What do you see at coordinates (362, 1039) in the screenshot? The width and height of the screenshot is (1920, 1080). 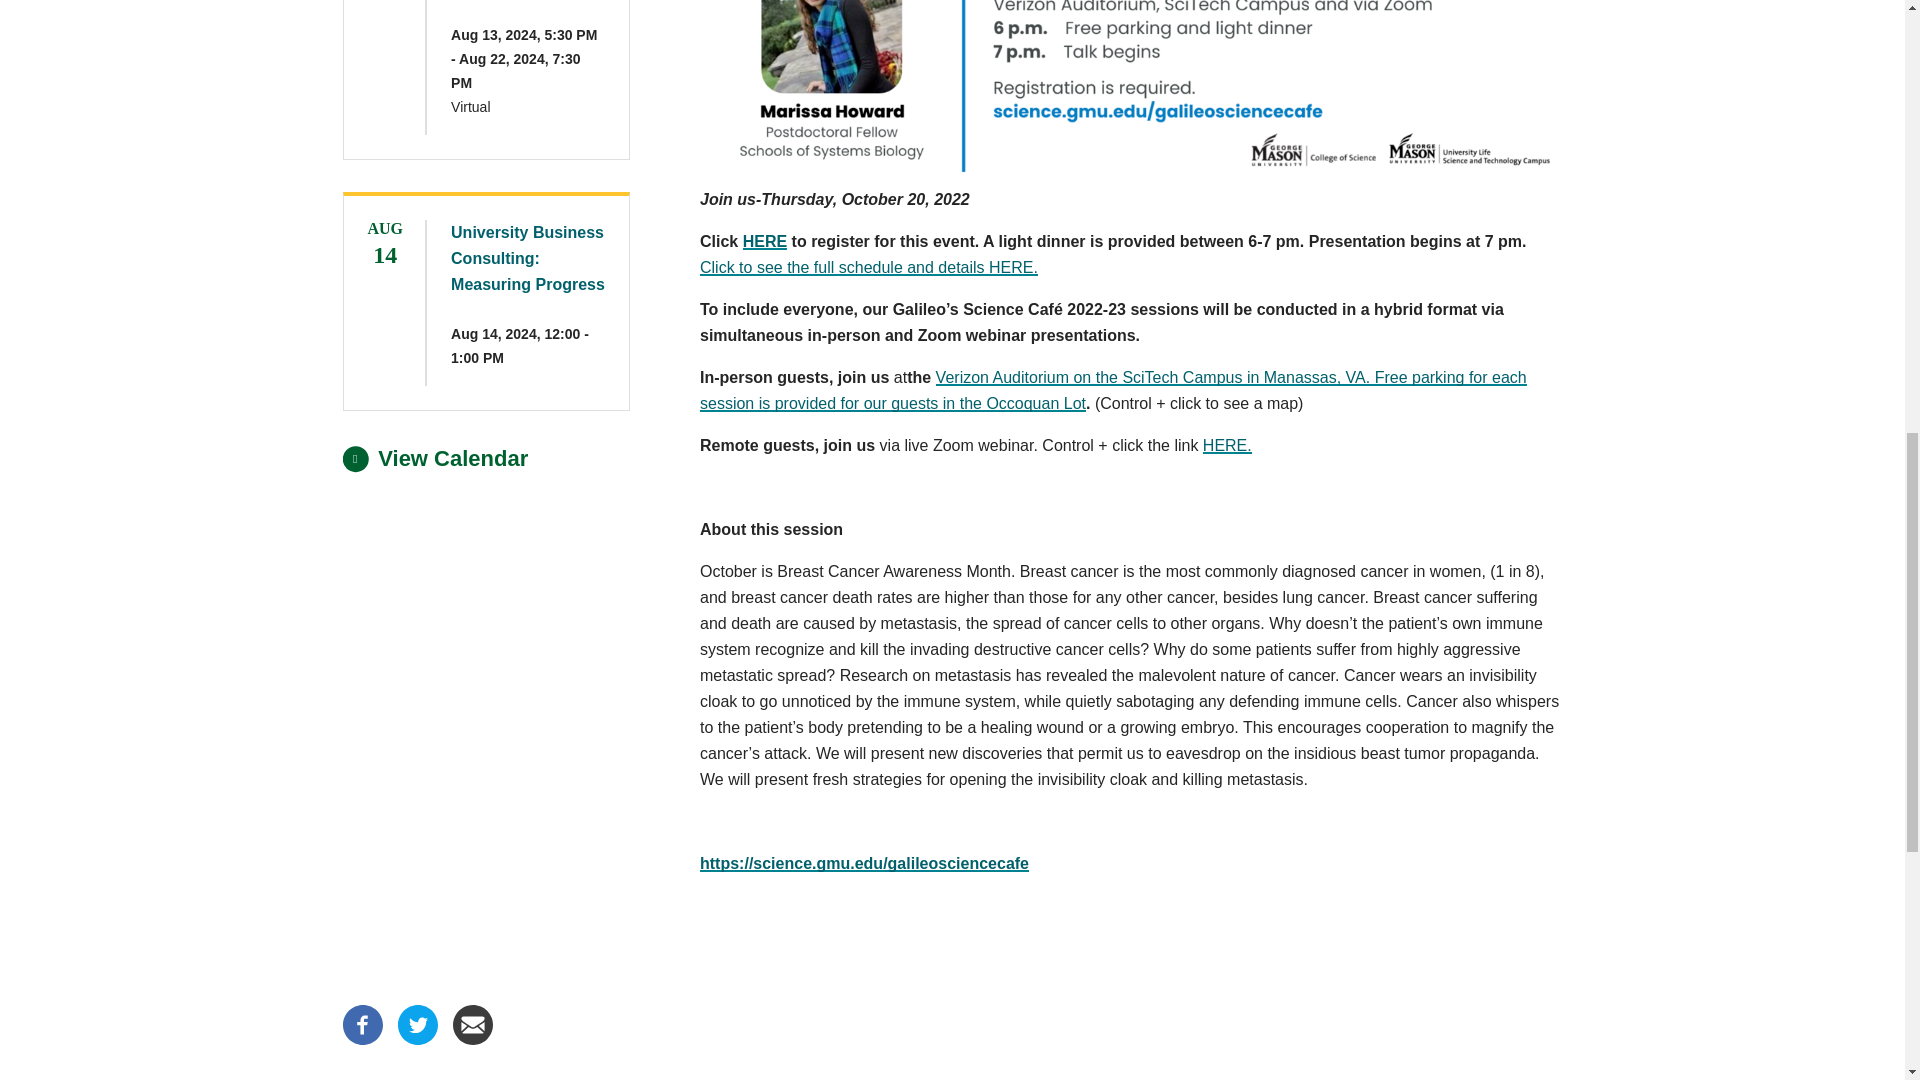 I see `Facebook` at bounding box center [362, 1039].